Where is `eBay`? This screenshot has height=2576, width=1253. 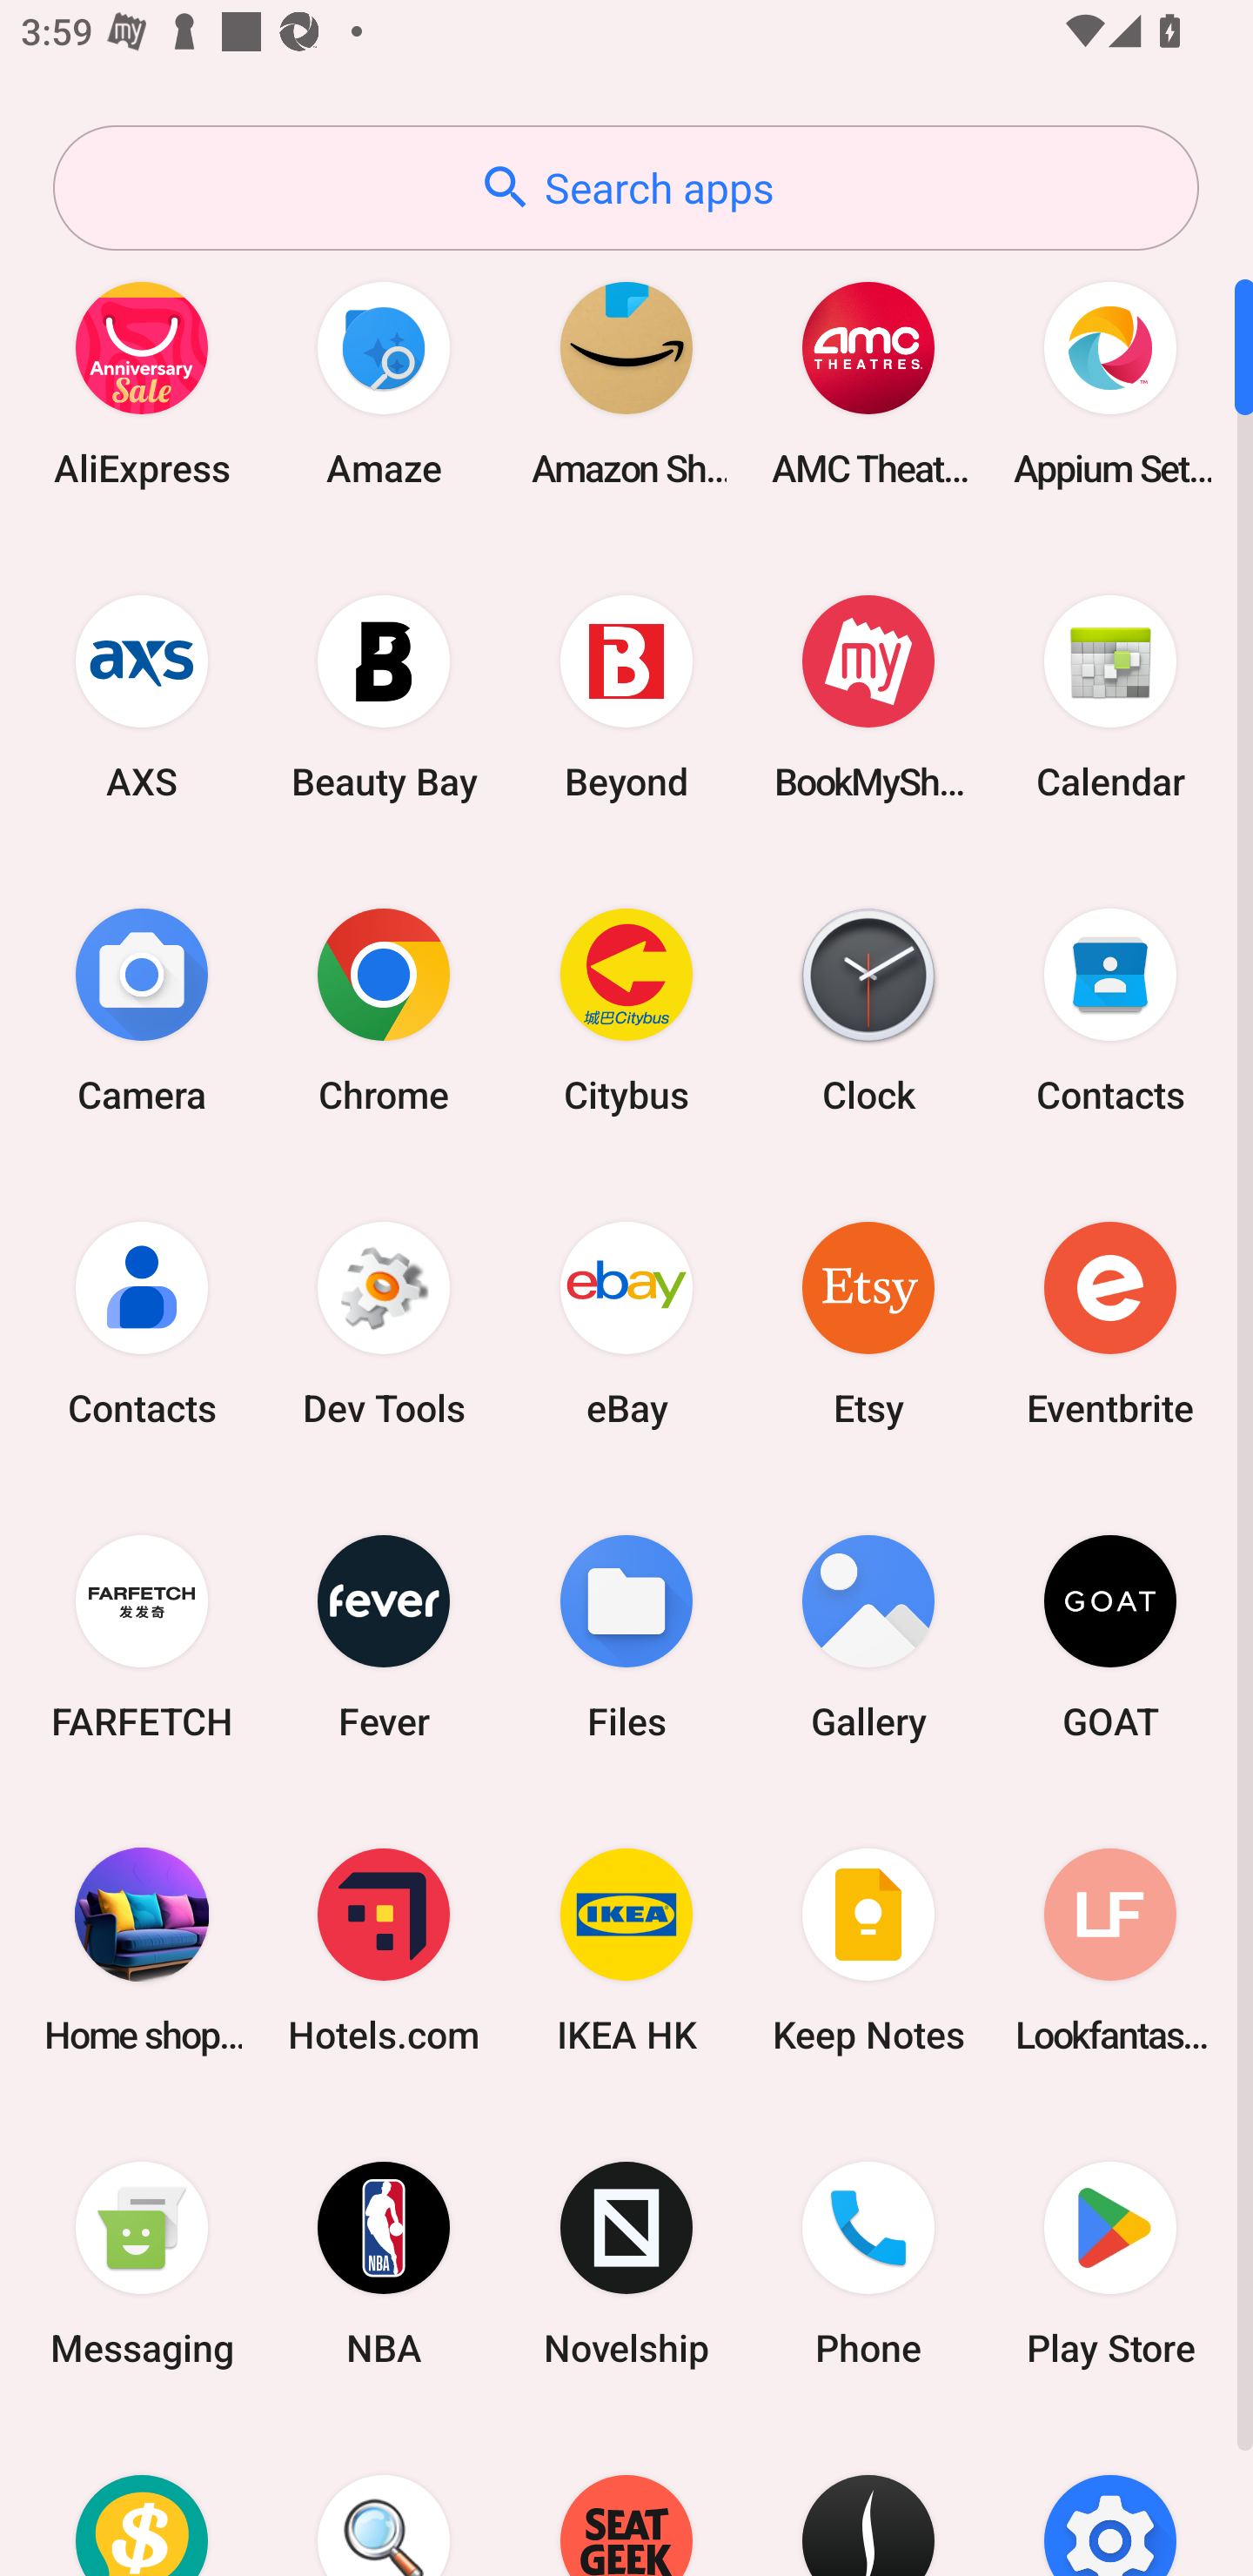
eBay is located at coordinates (626, 1323).